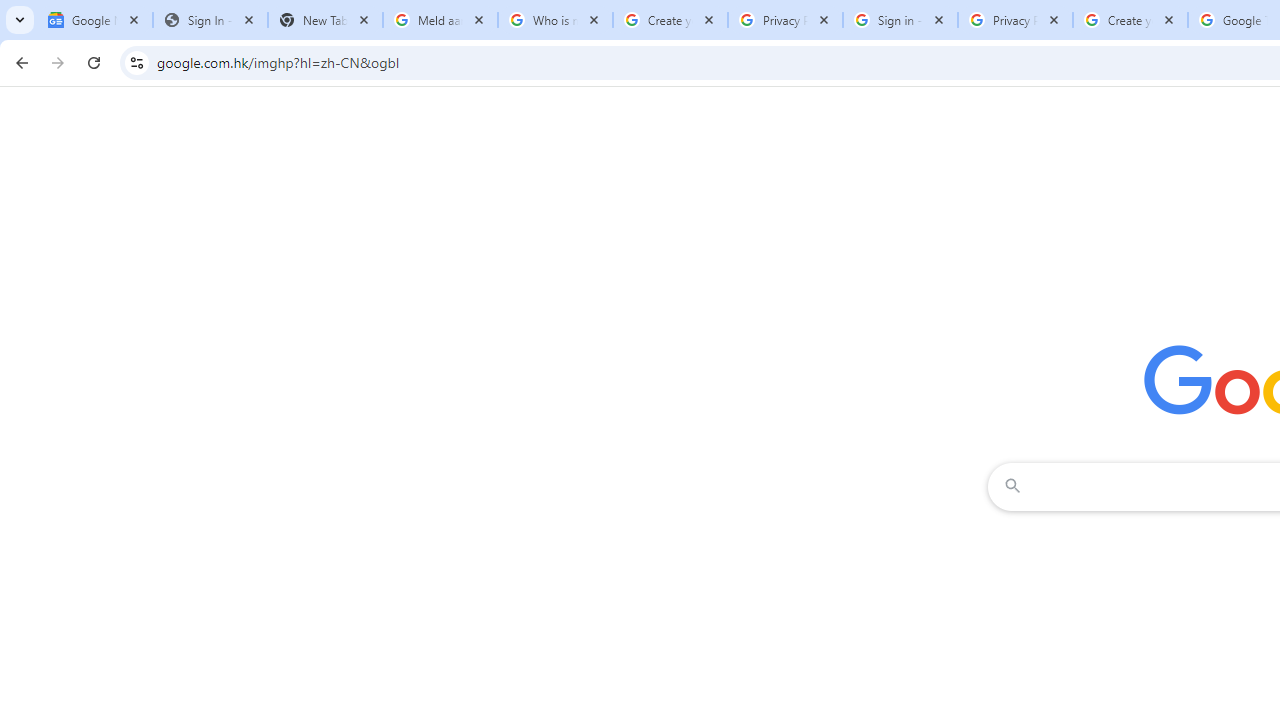  I want to click on New Tab, so click(324, 20).